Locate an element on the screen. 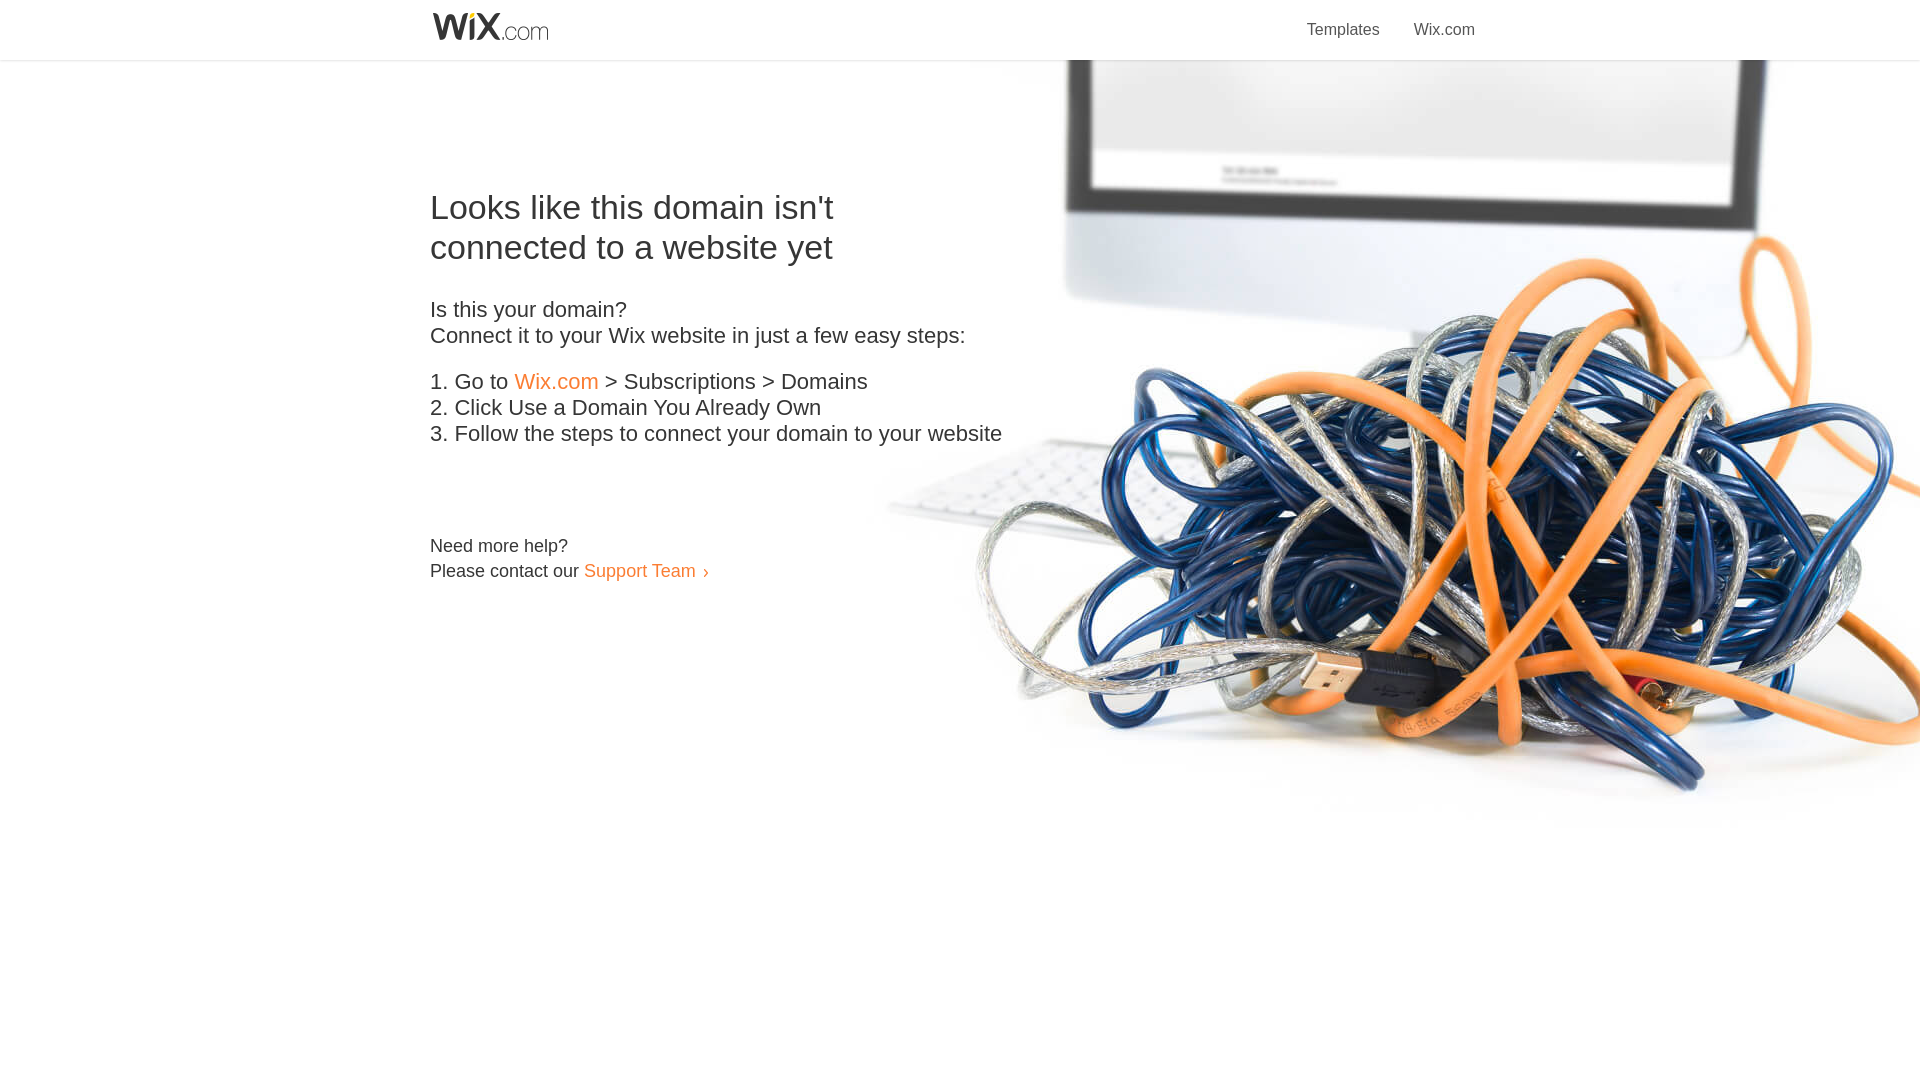  Templates is located at coordinates (1344, 18).